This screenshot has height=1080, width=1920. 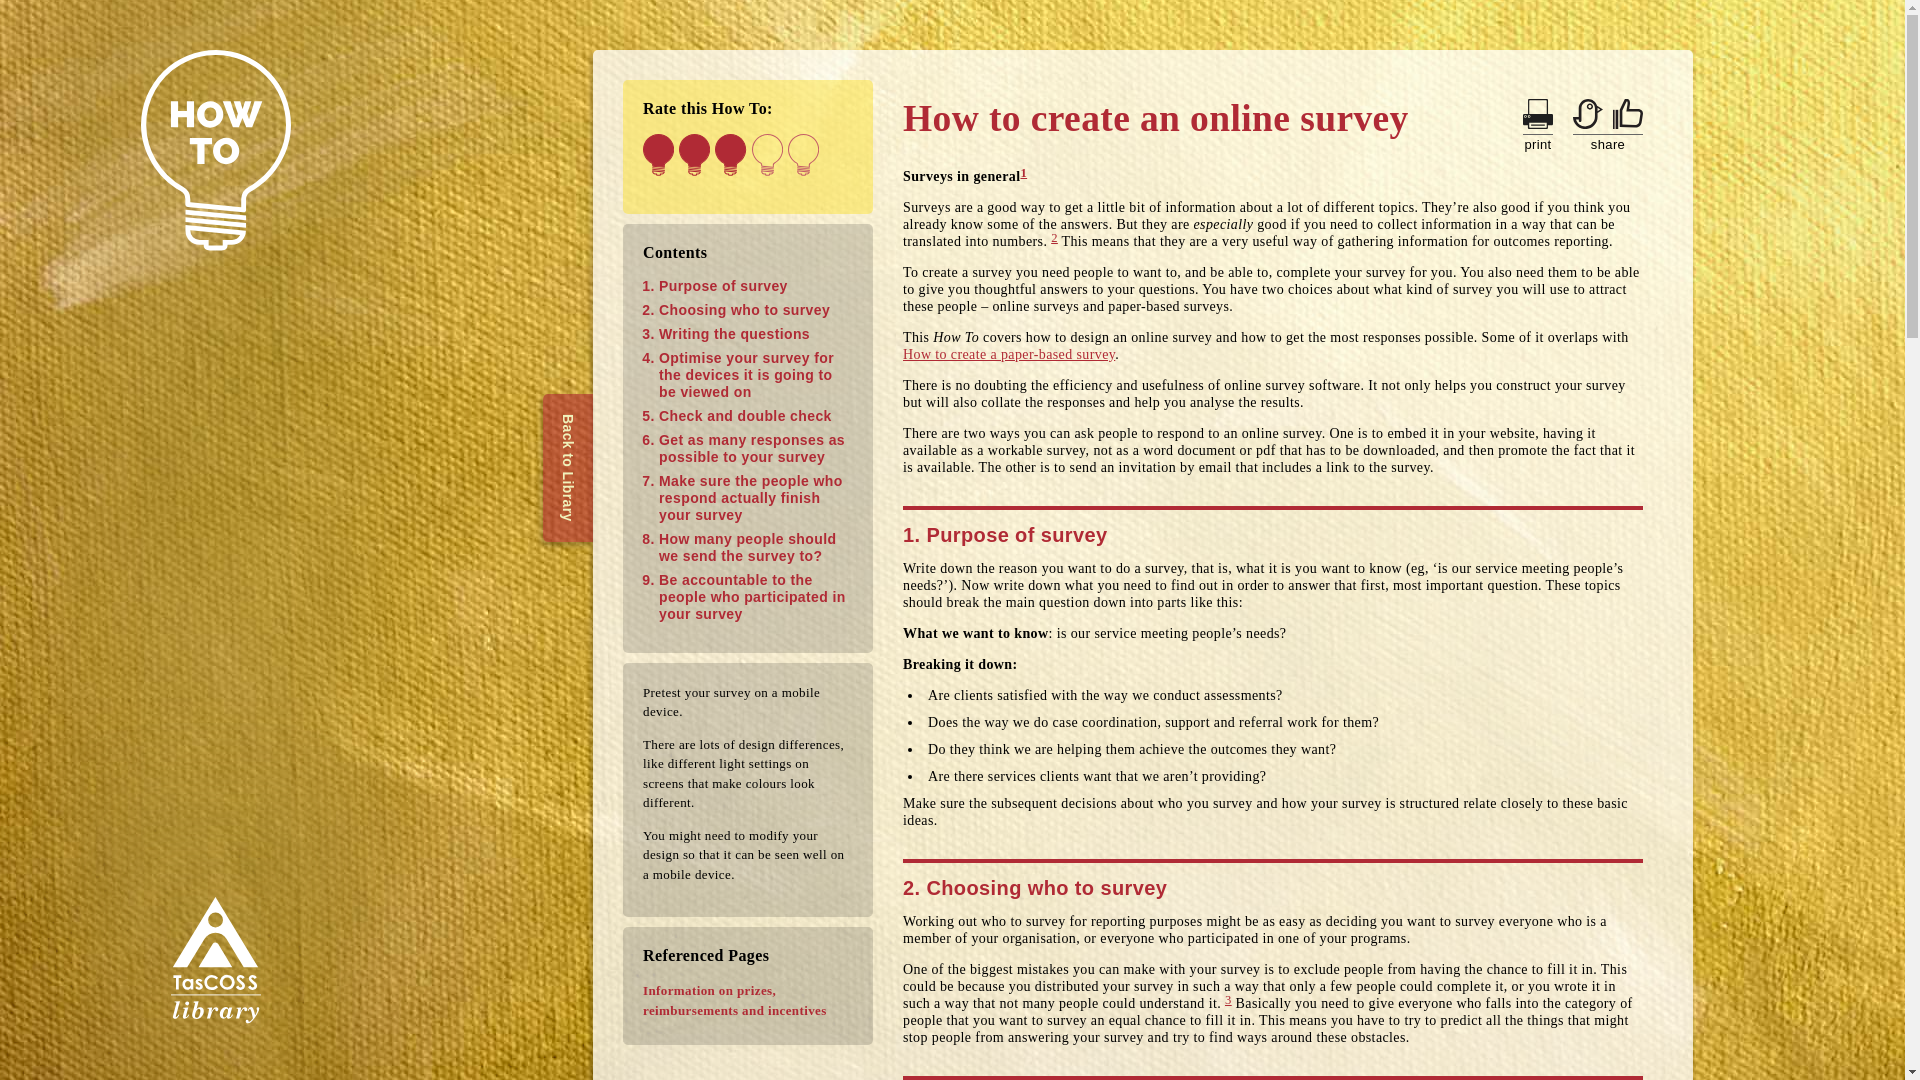 I want to click on Be accountable to the people who participated in your survey, so click(x=752, y=597).